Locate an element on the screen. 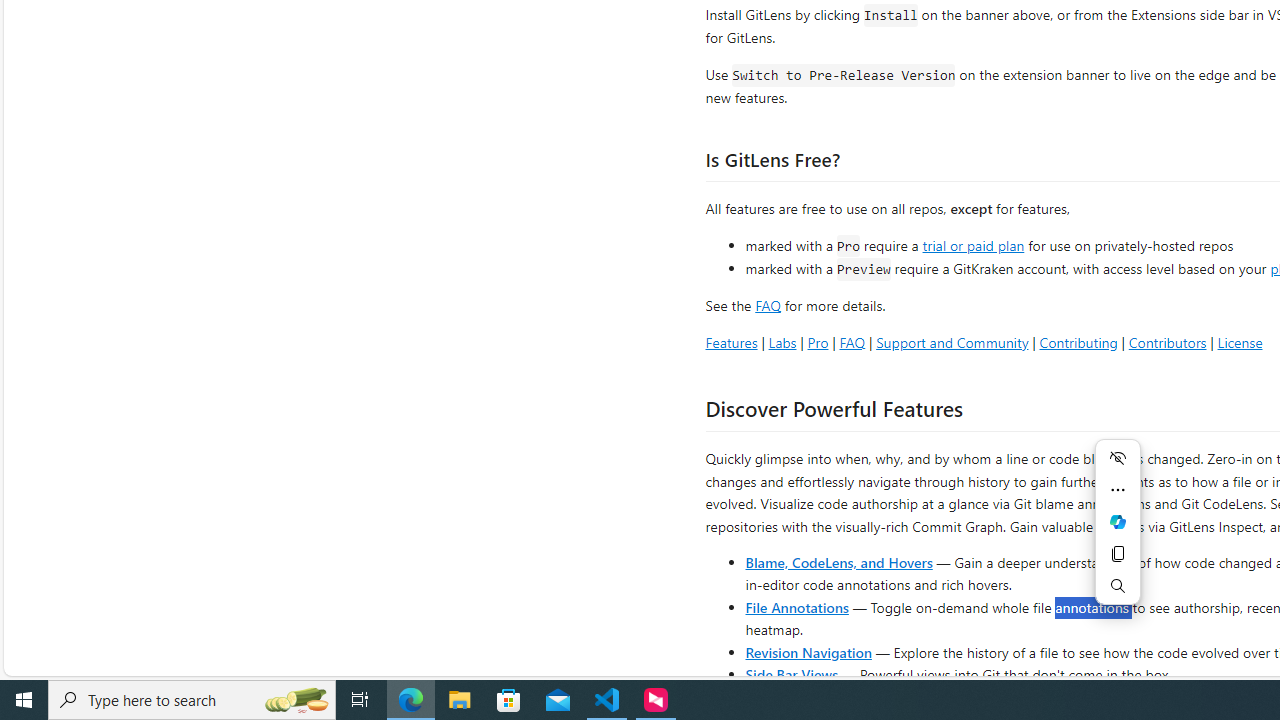 Image resolution: width=1280 pixels, height=720 pixels. Features is located at coordinates (731, 342).